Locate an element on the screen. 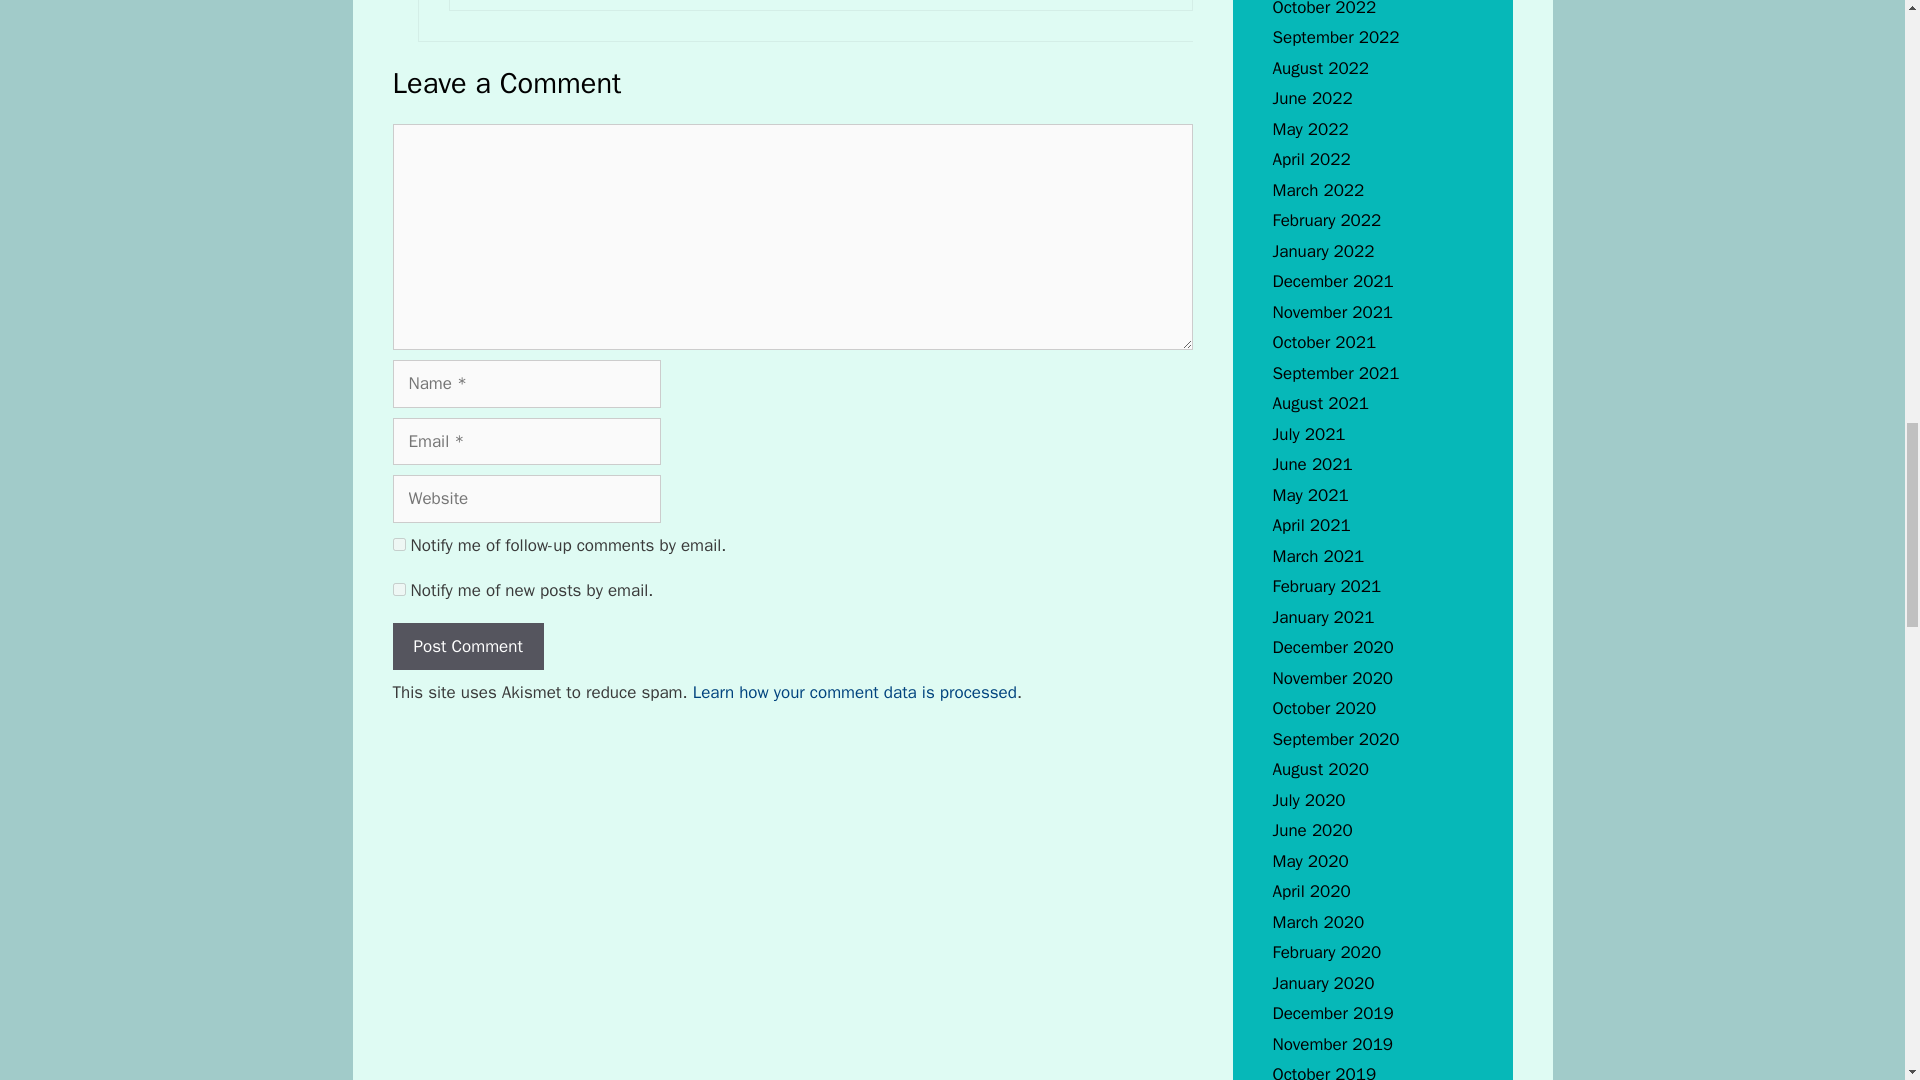 The image size is (1920, 1080). subscribe is located at coordinates (398, 544).